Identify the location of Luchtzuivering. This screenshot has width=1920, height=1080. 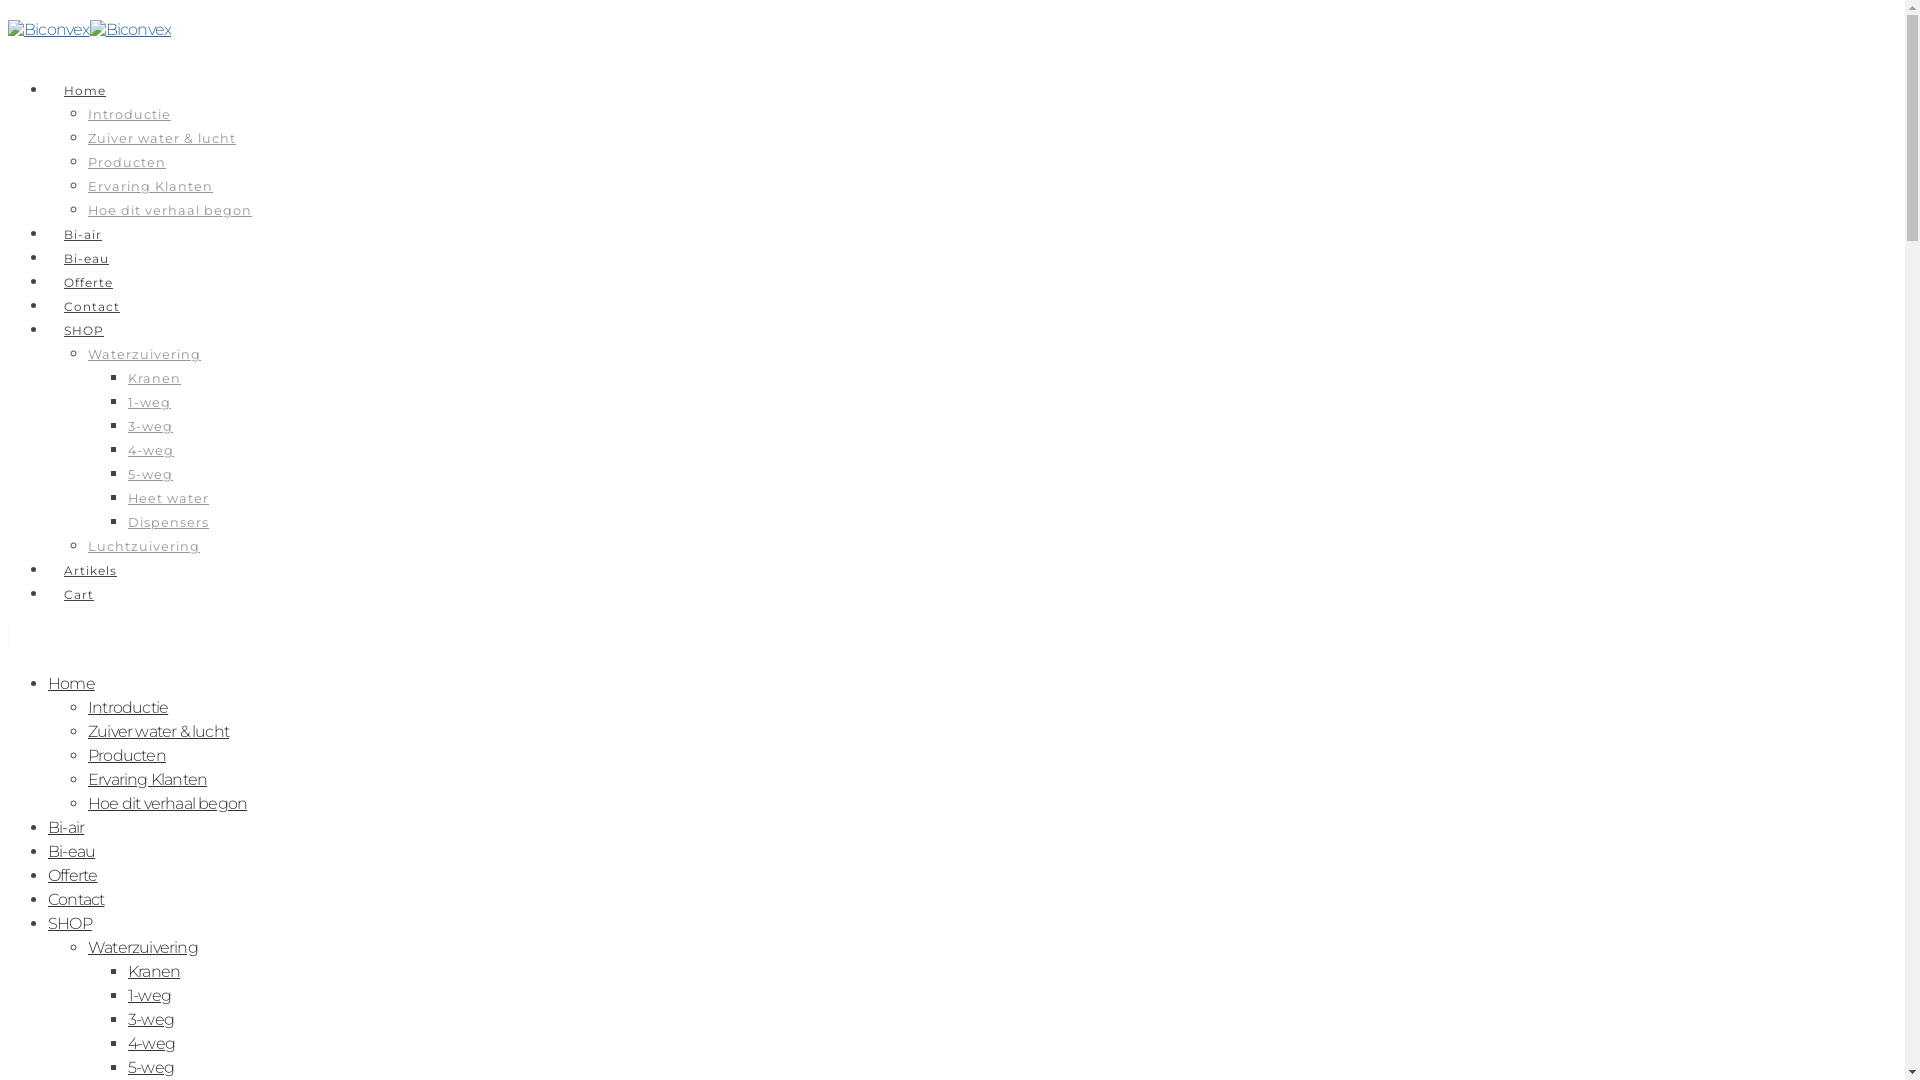
(144, 546).